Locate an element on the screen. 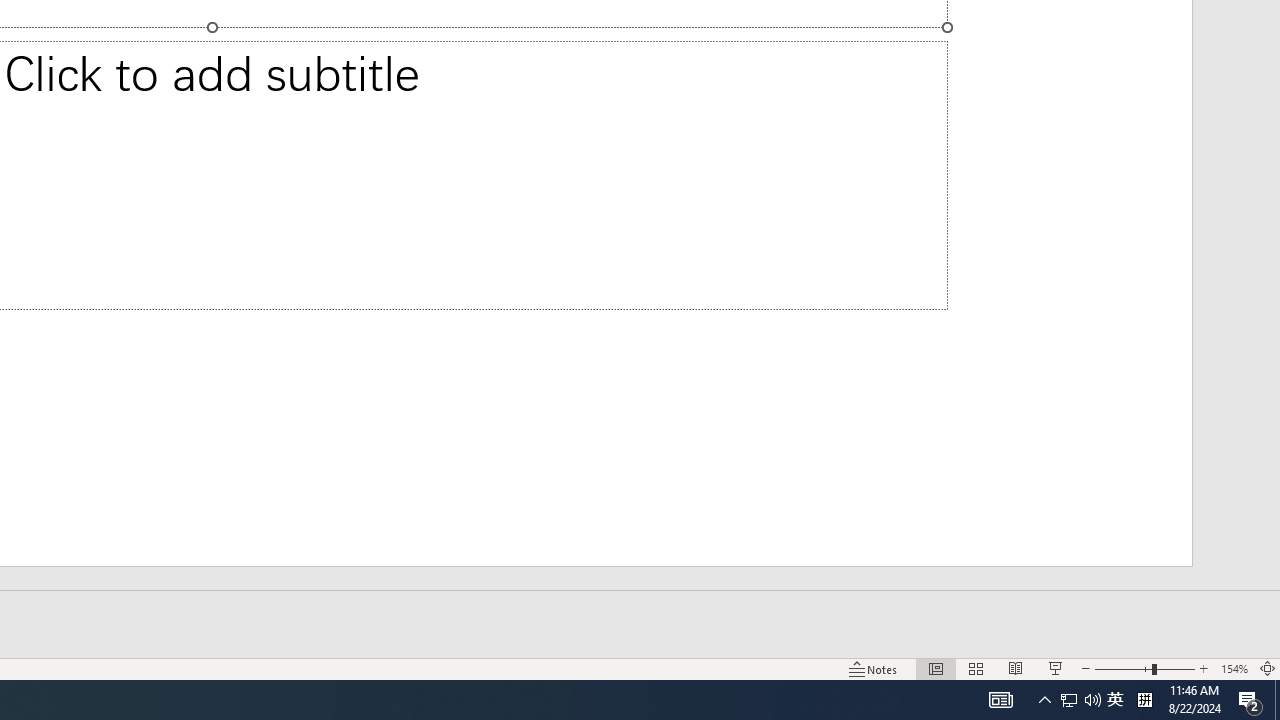  Normal is located at coordinates (936, 668).